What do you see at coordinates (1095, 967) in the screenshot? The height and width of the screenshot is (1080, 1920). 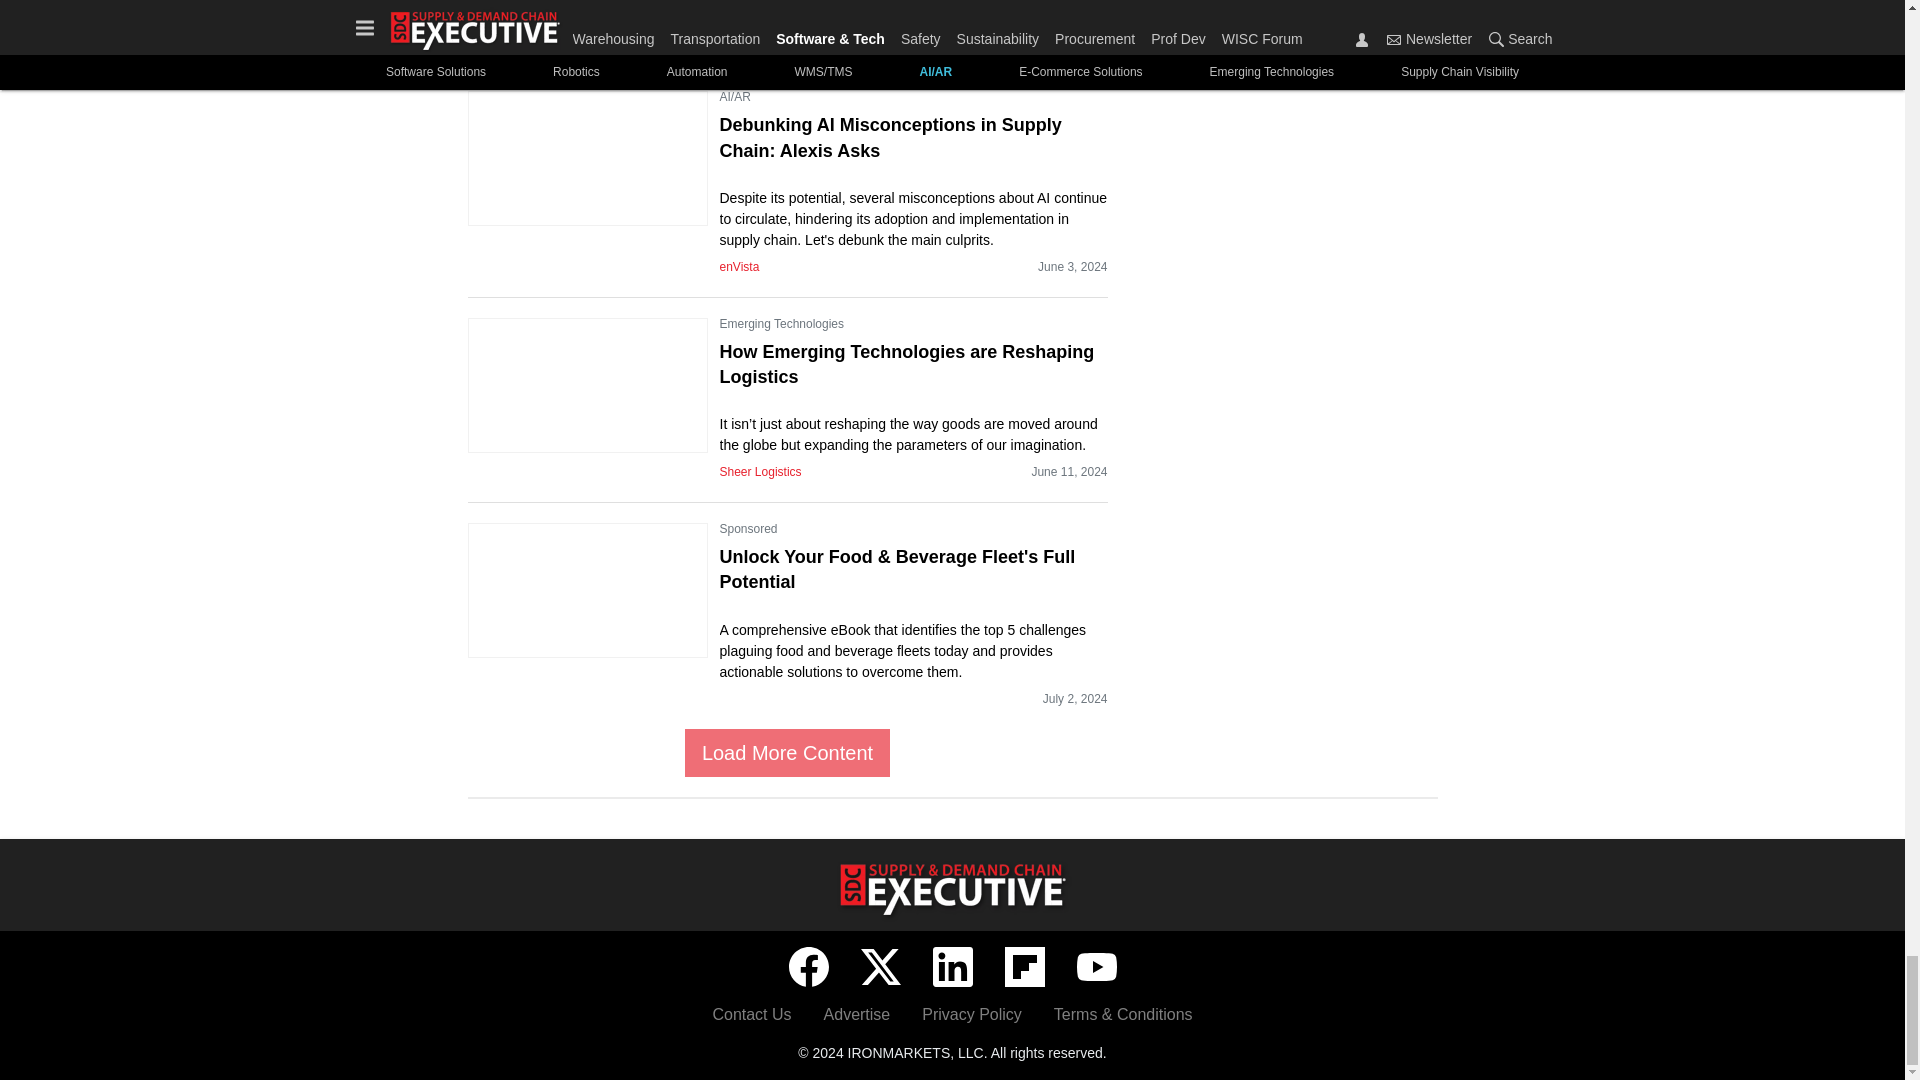 I see `YouTube icon` at bounding box center [1095, 967].